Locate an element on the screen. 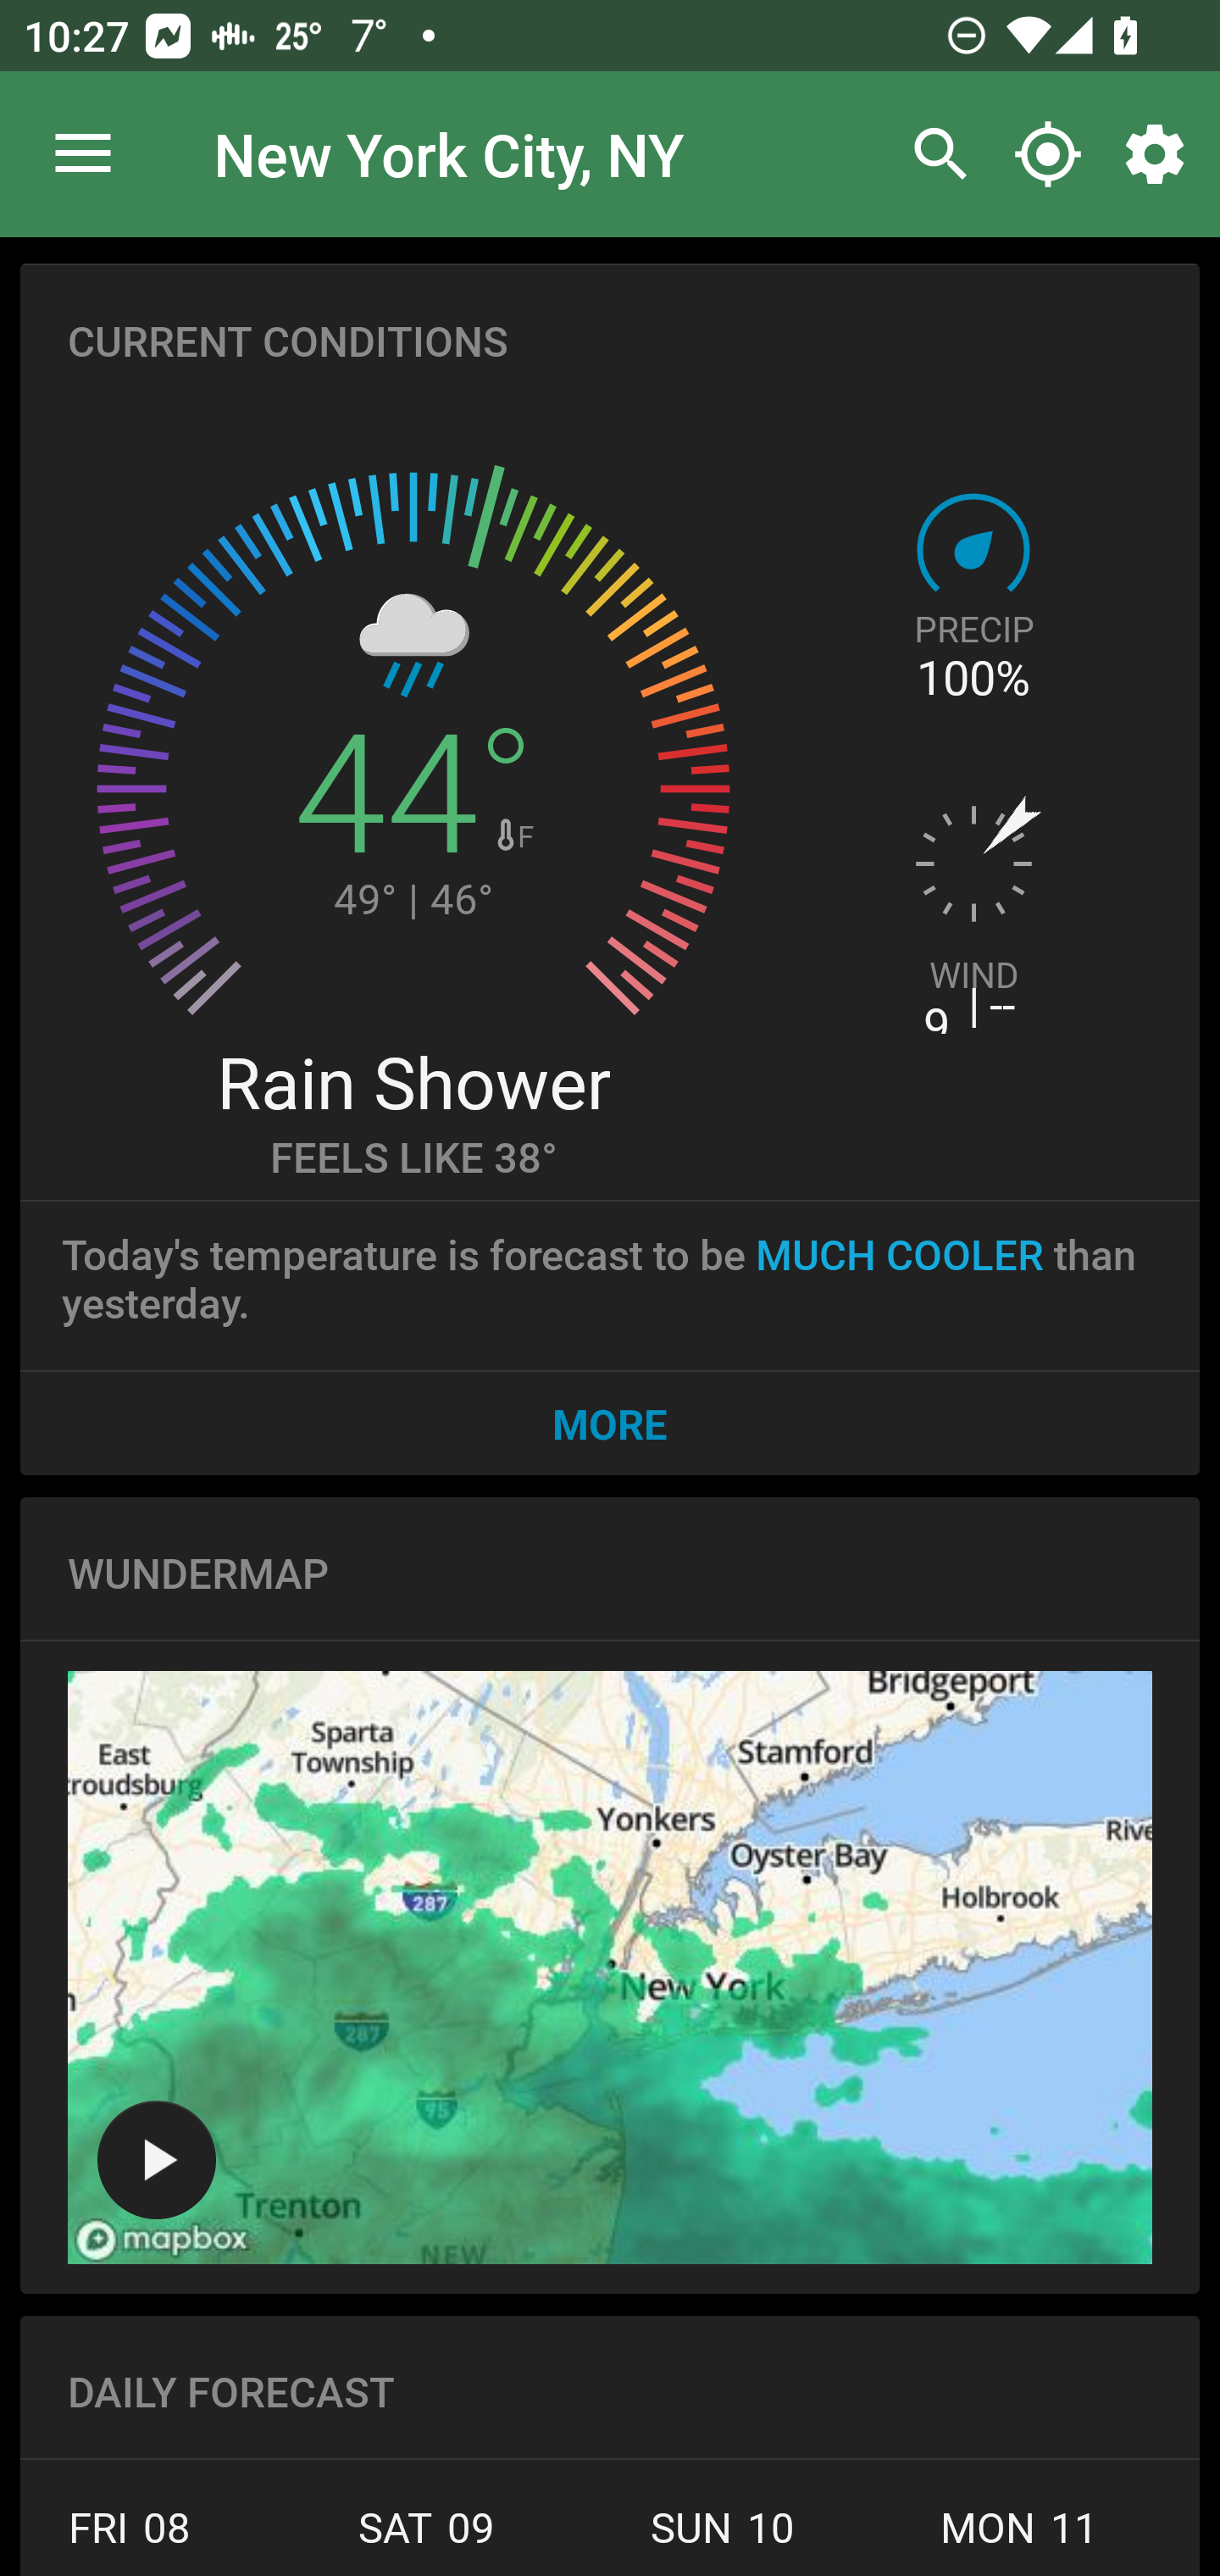  MORE is located at coordinates (610, 1423).